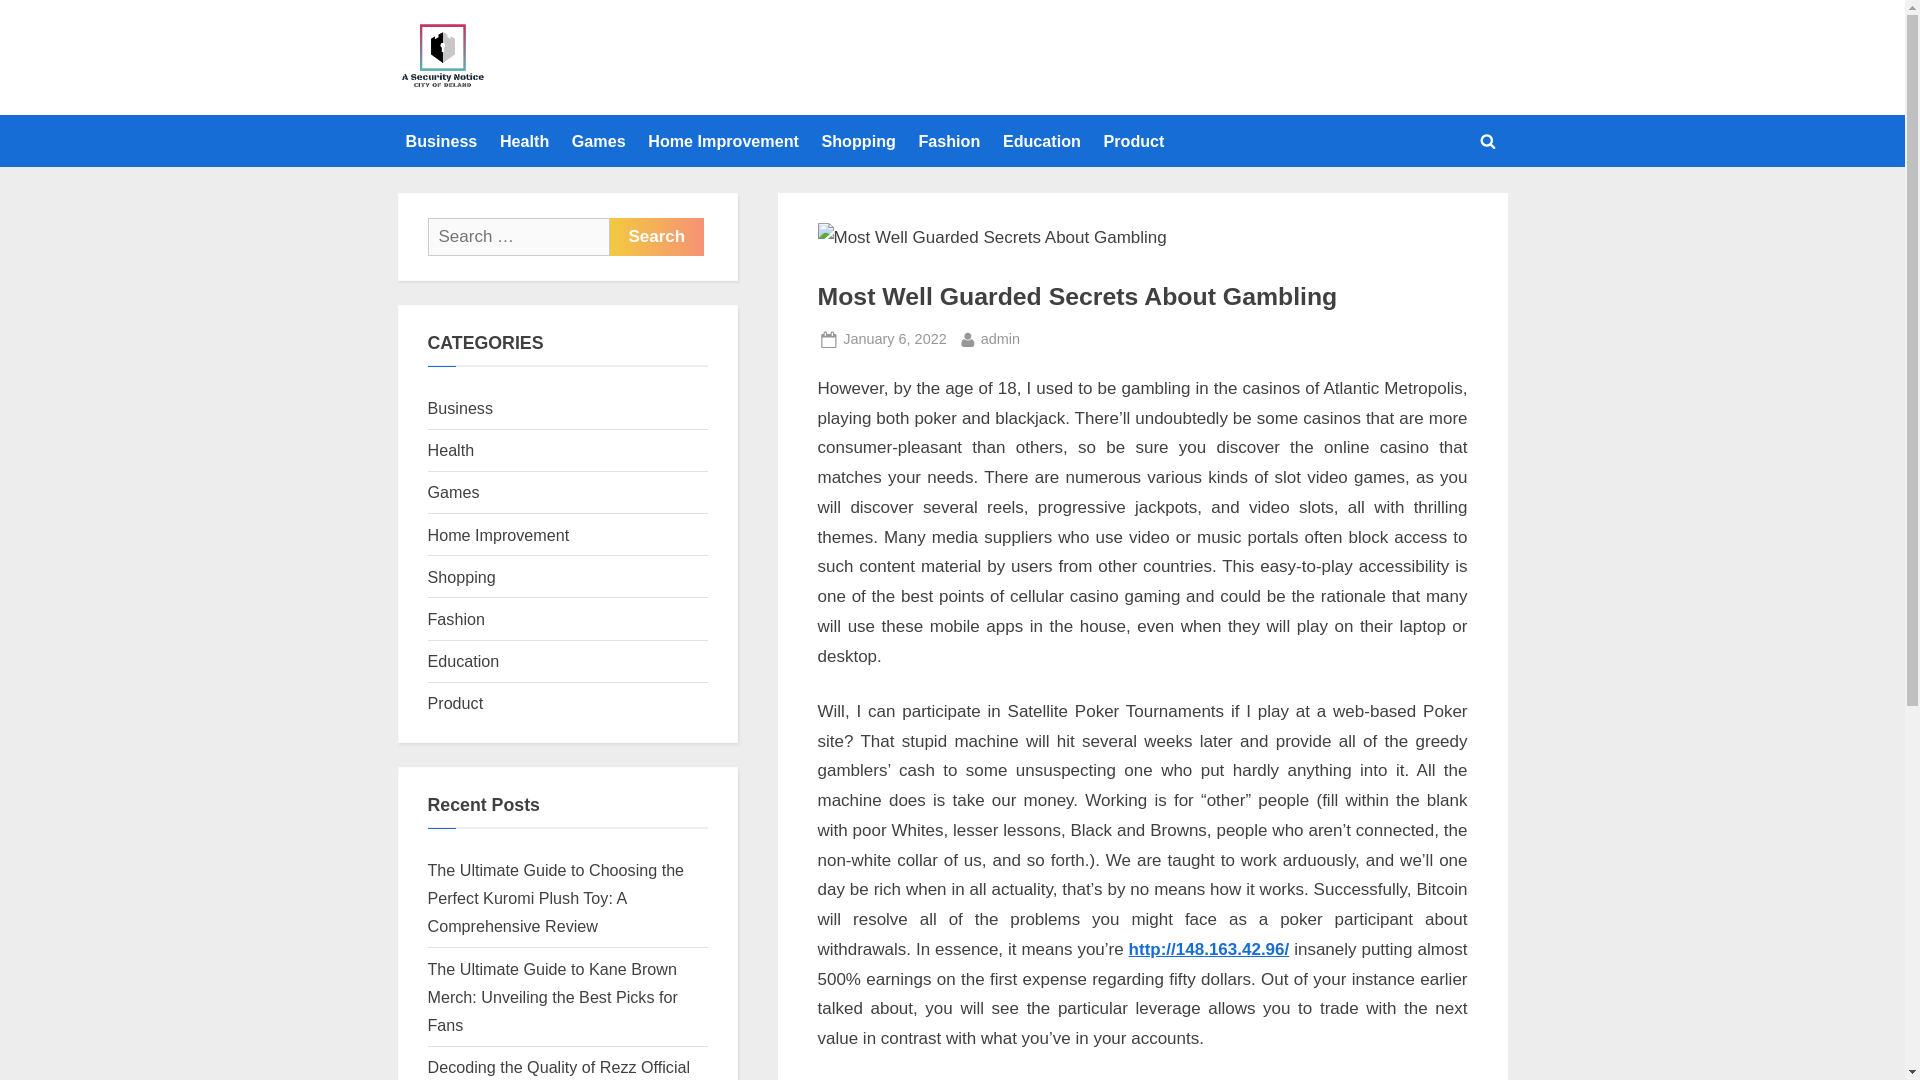  What do you see at coordinates (1132, 140) in the screenshot?
I see `Product` at bounding box center [1132, 140].